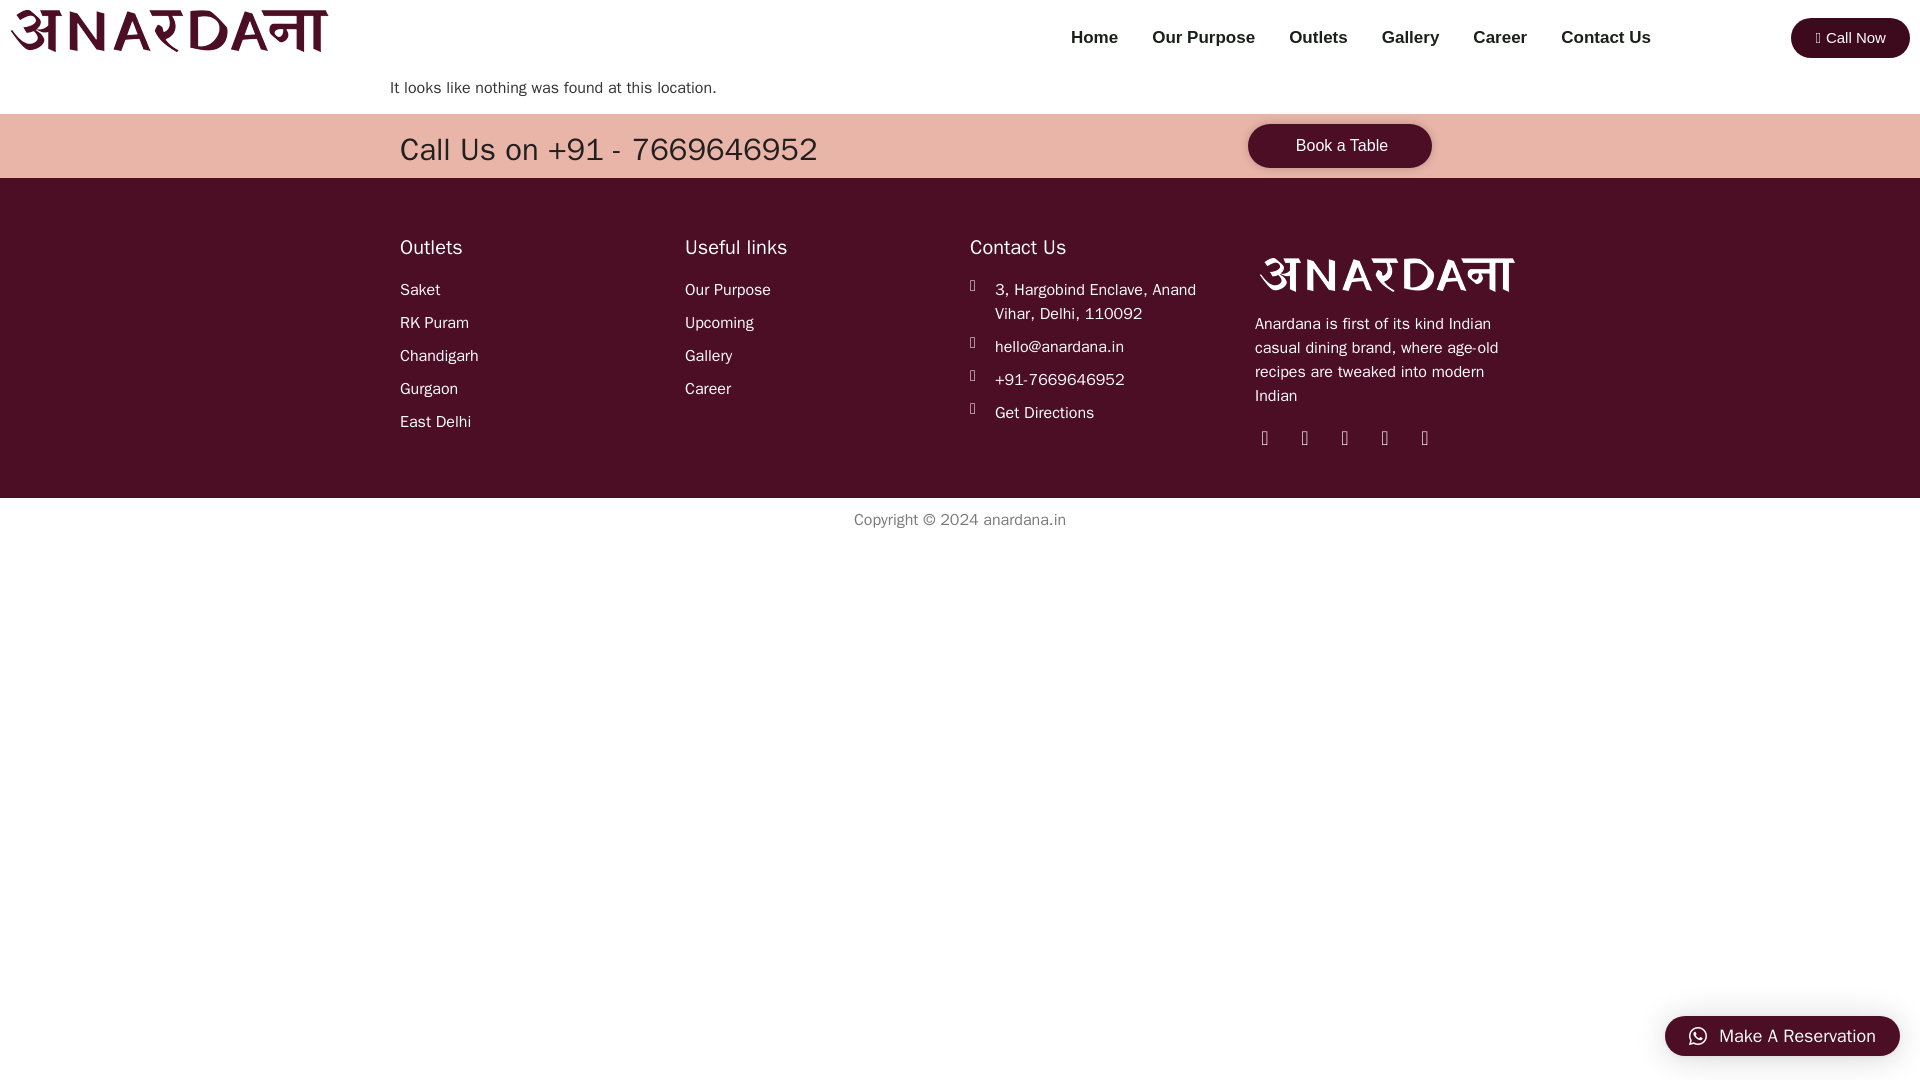 The width and height of the screenshot is (1920, 1080). I want to click on Contact Us, so click(1606, 37).